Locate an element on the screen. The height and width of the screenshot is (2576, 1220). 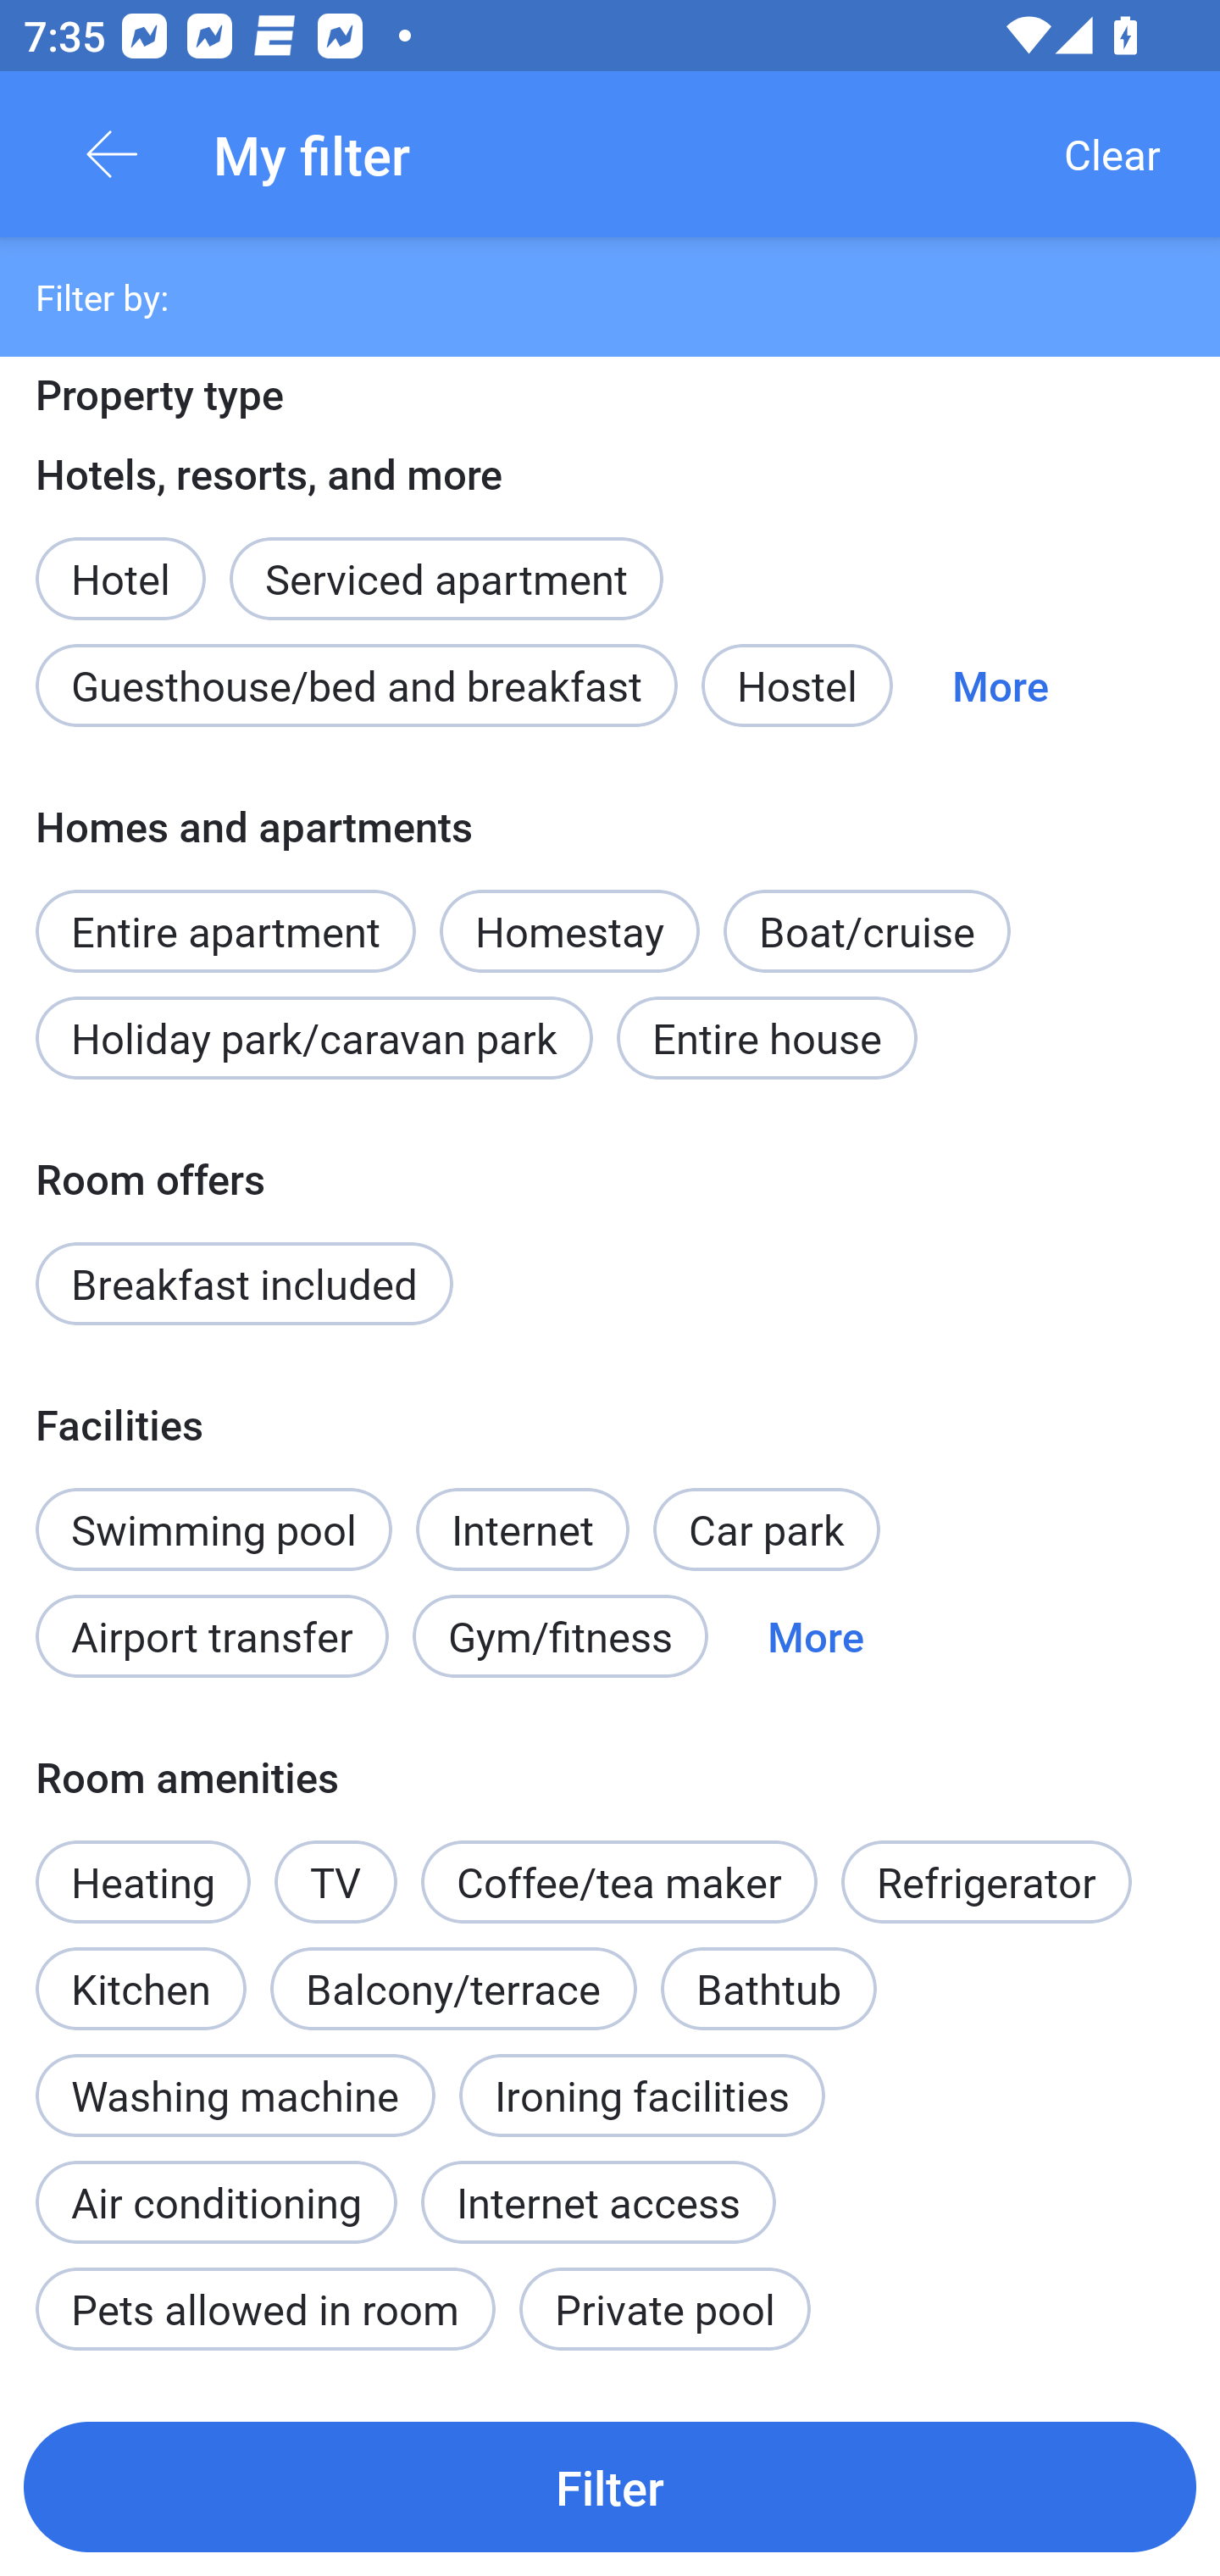
Private pool is located at coordinates (665, 2308).